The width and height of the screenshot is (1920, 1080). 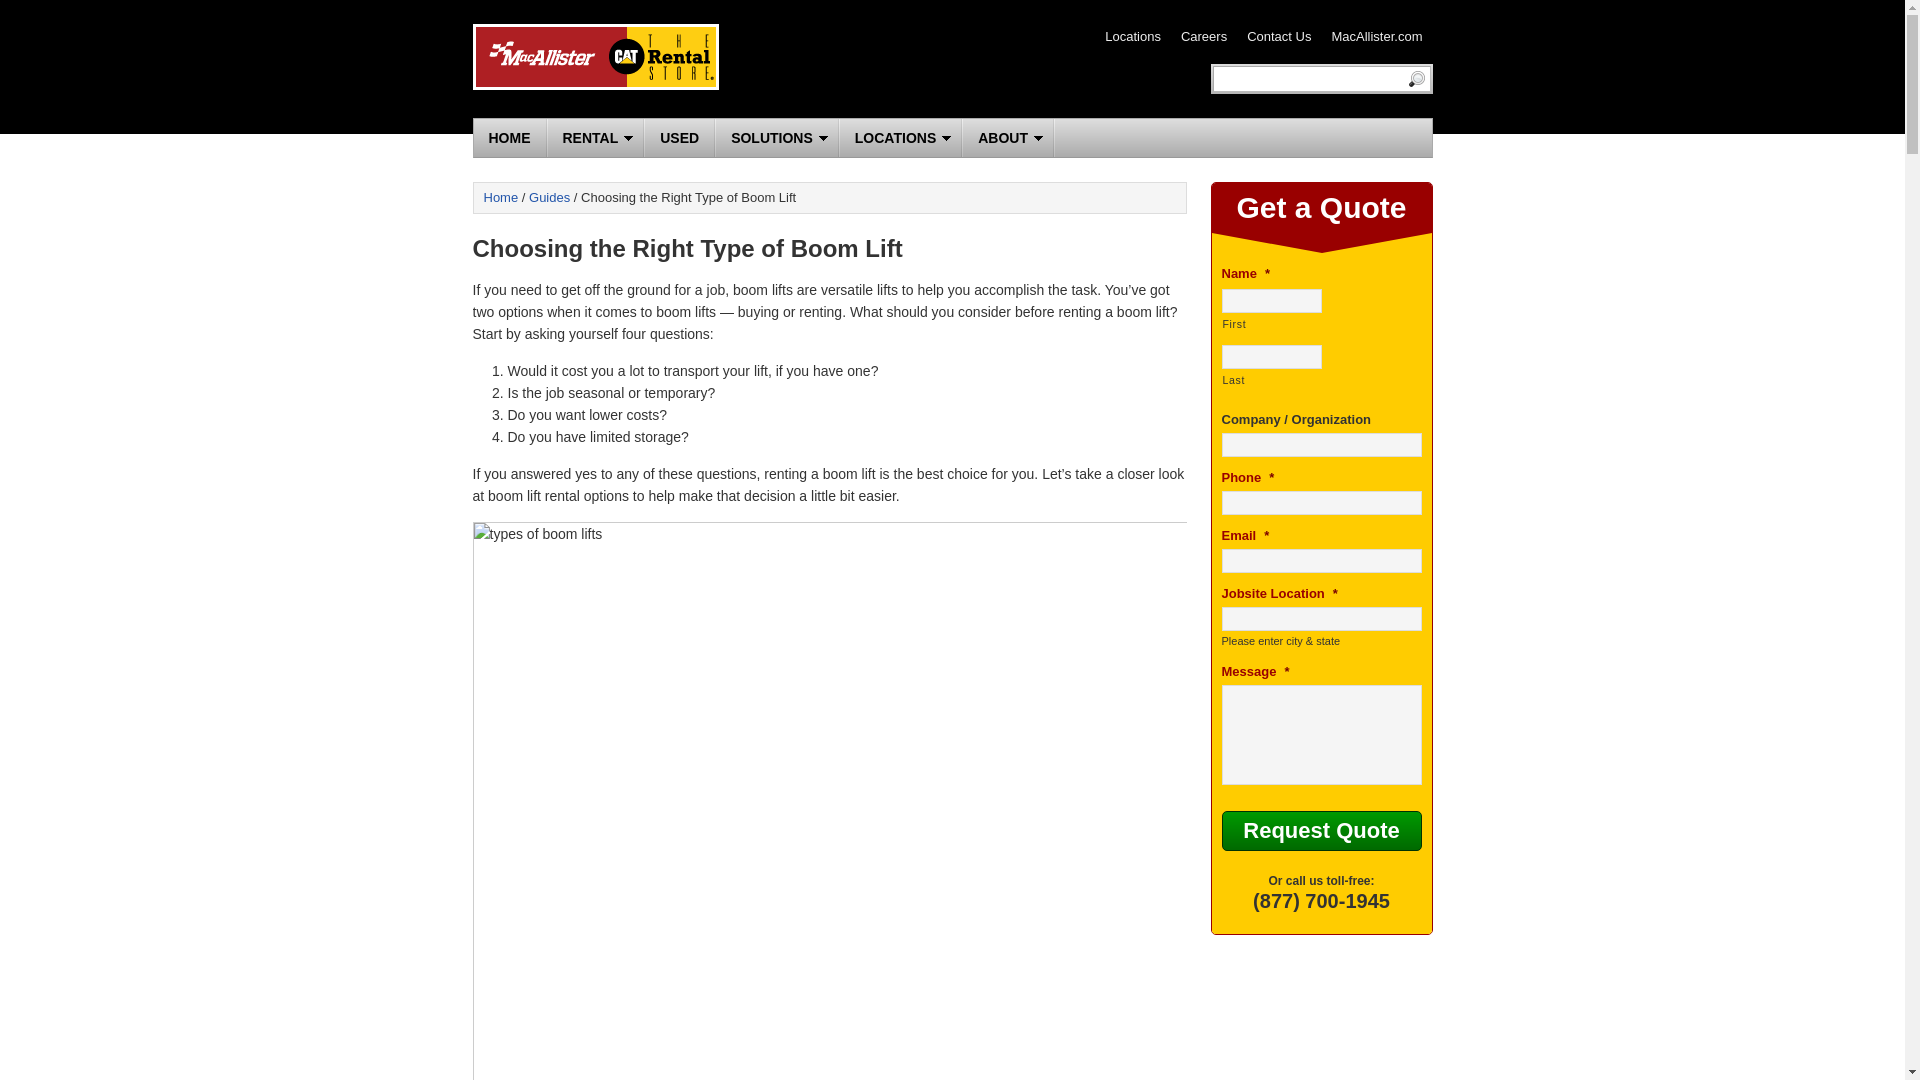 I want to click on Request Quote, so click(x=1322, y=831).